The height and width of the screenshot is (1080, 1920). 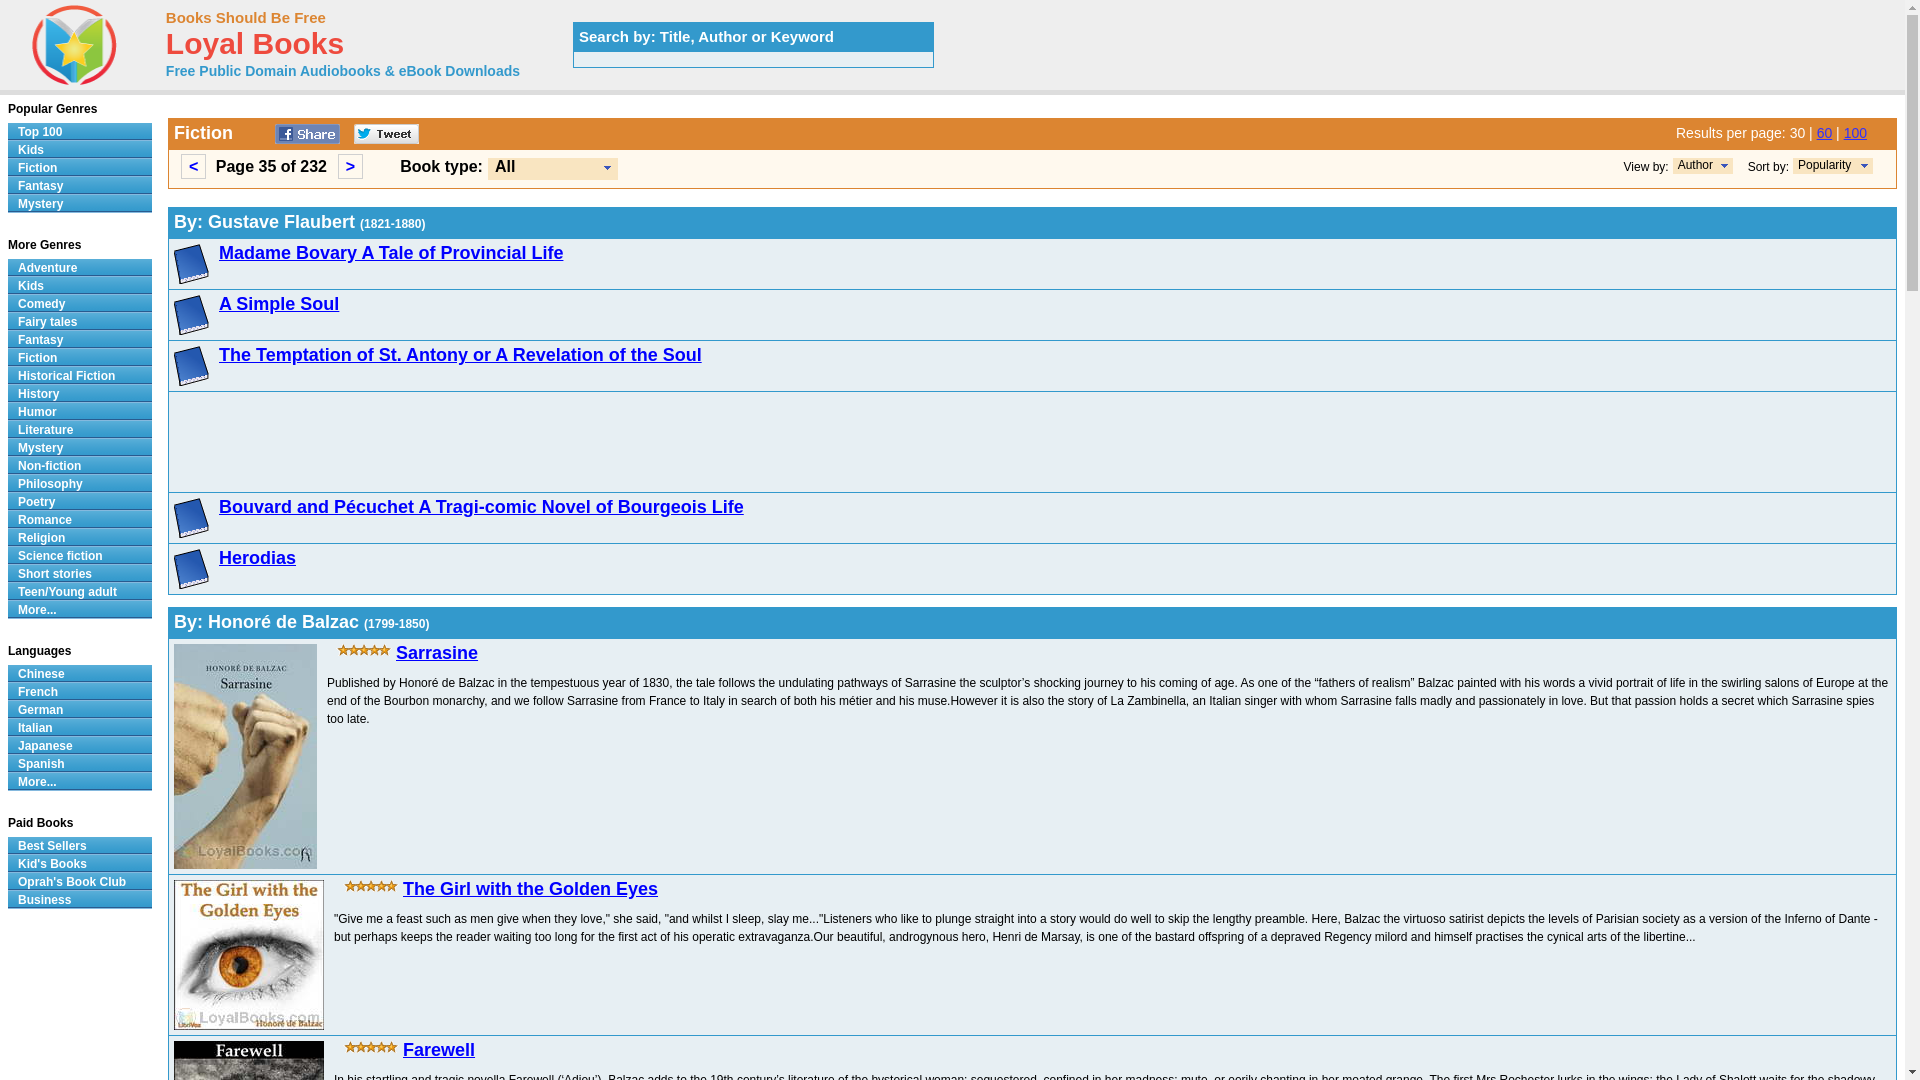 What do you see at coordinates (1702, 165) in the screenshot?
I see `Author` at bounding box center [1702, 165].